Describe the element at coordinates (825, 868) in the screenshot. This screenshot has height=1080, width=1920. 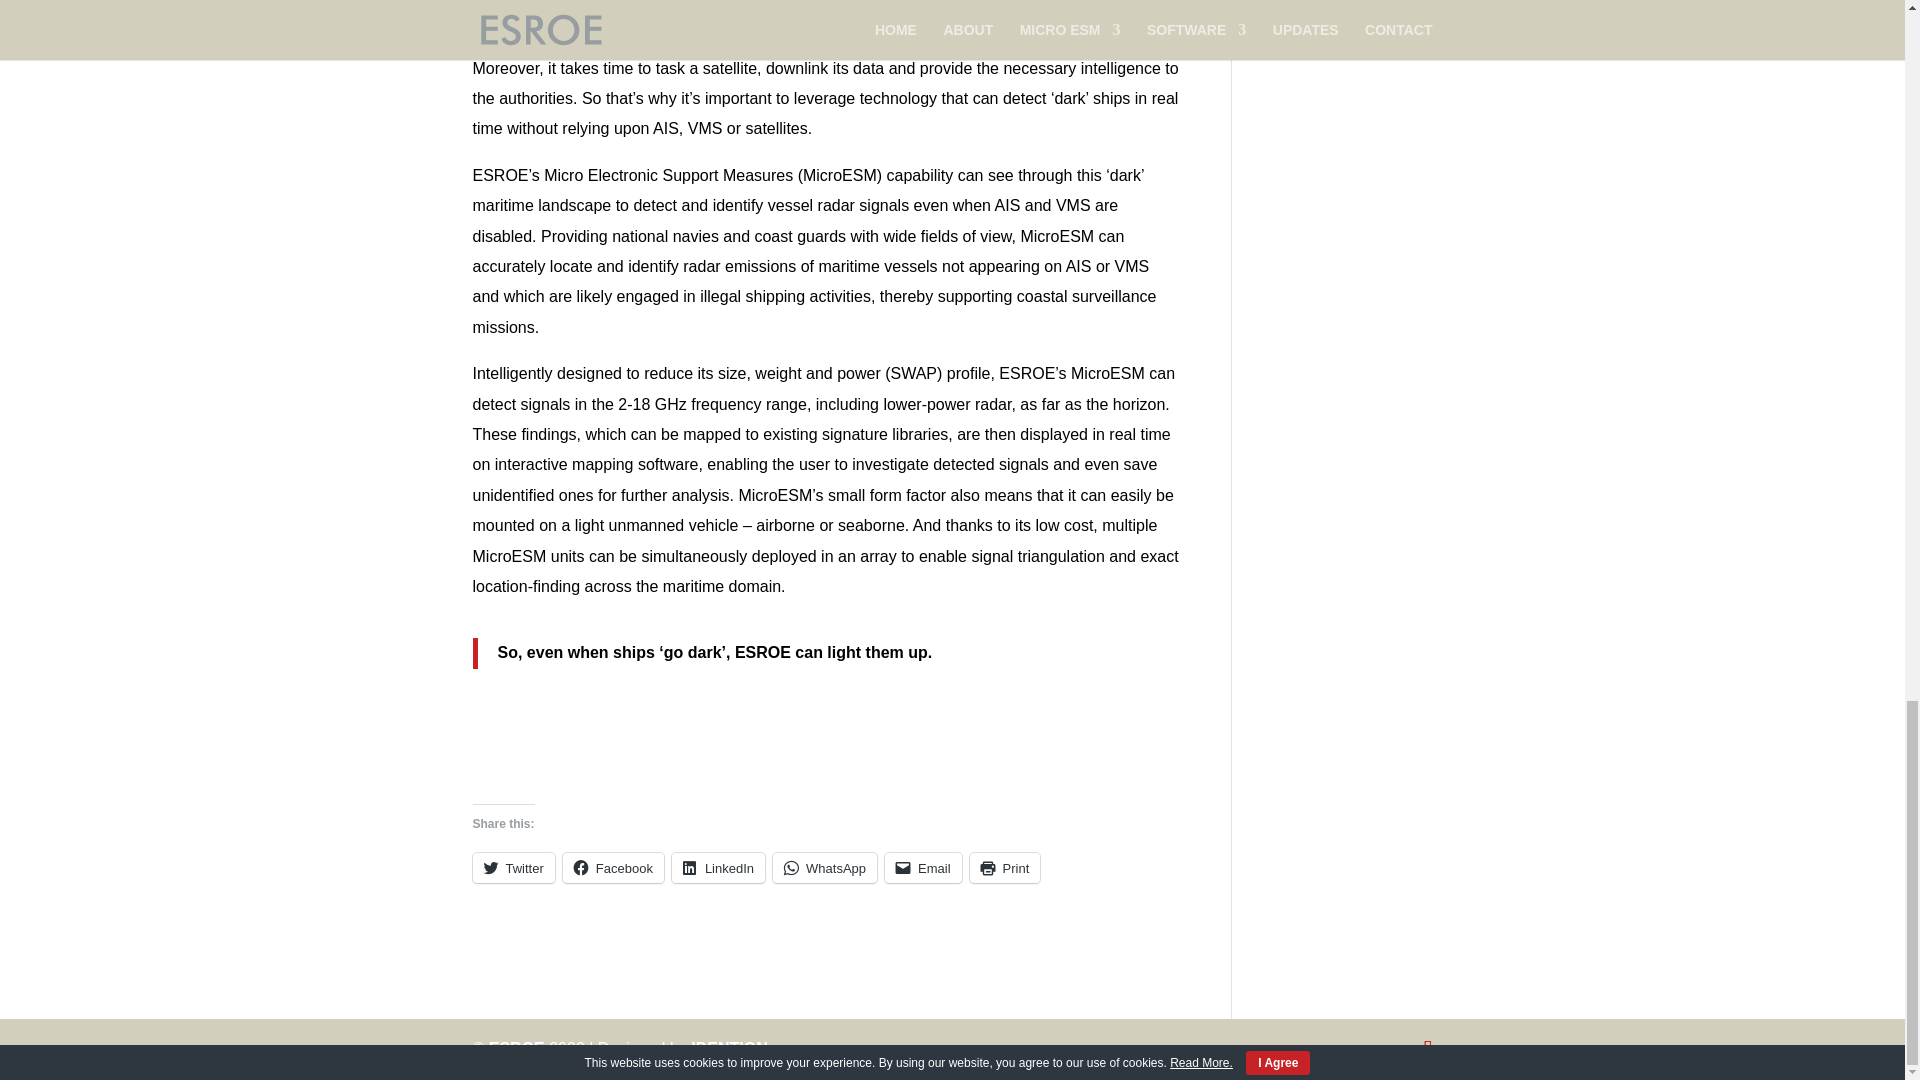
I see `Click to share on WhatsApp` at that location.